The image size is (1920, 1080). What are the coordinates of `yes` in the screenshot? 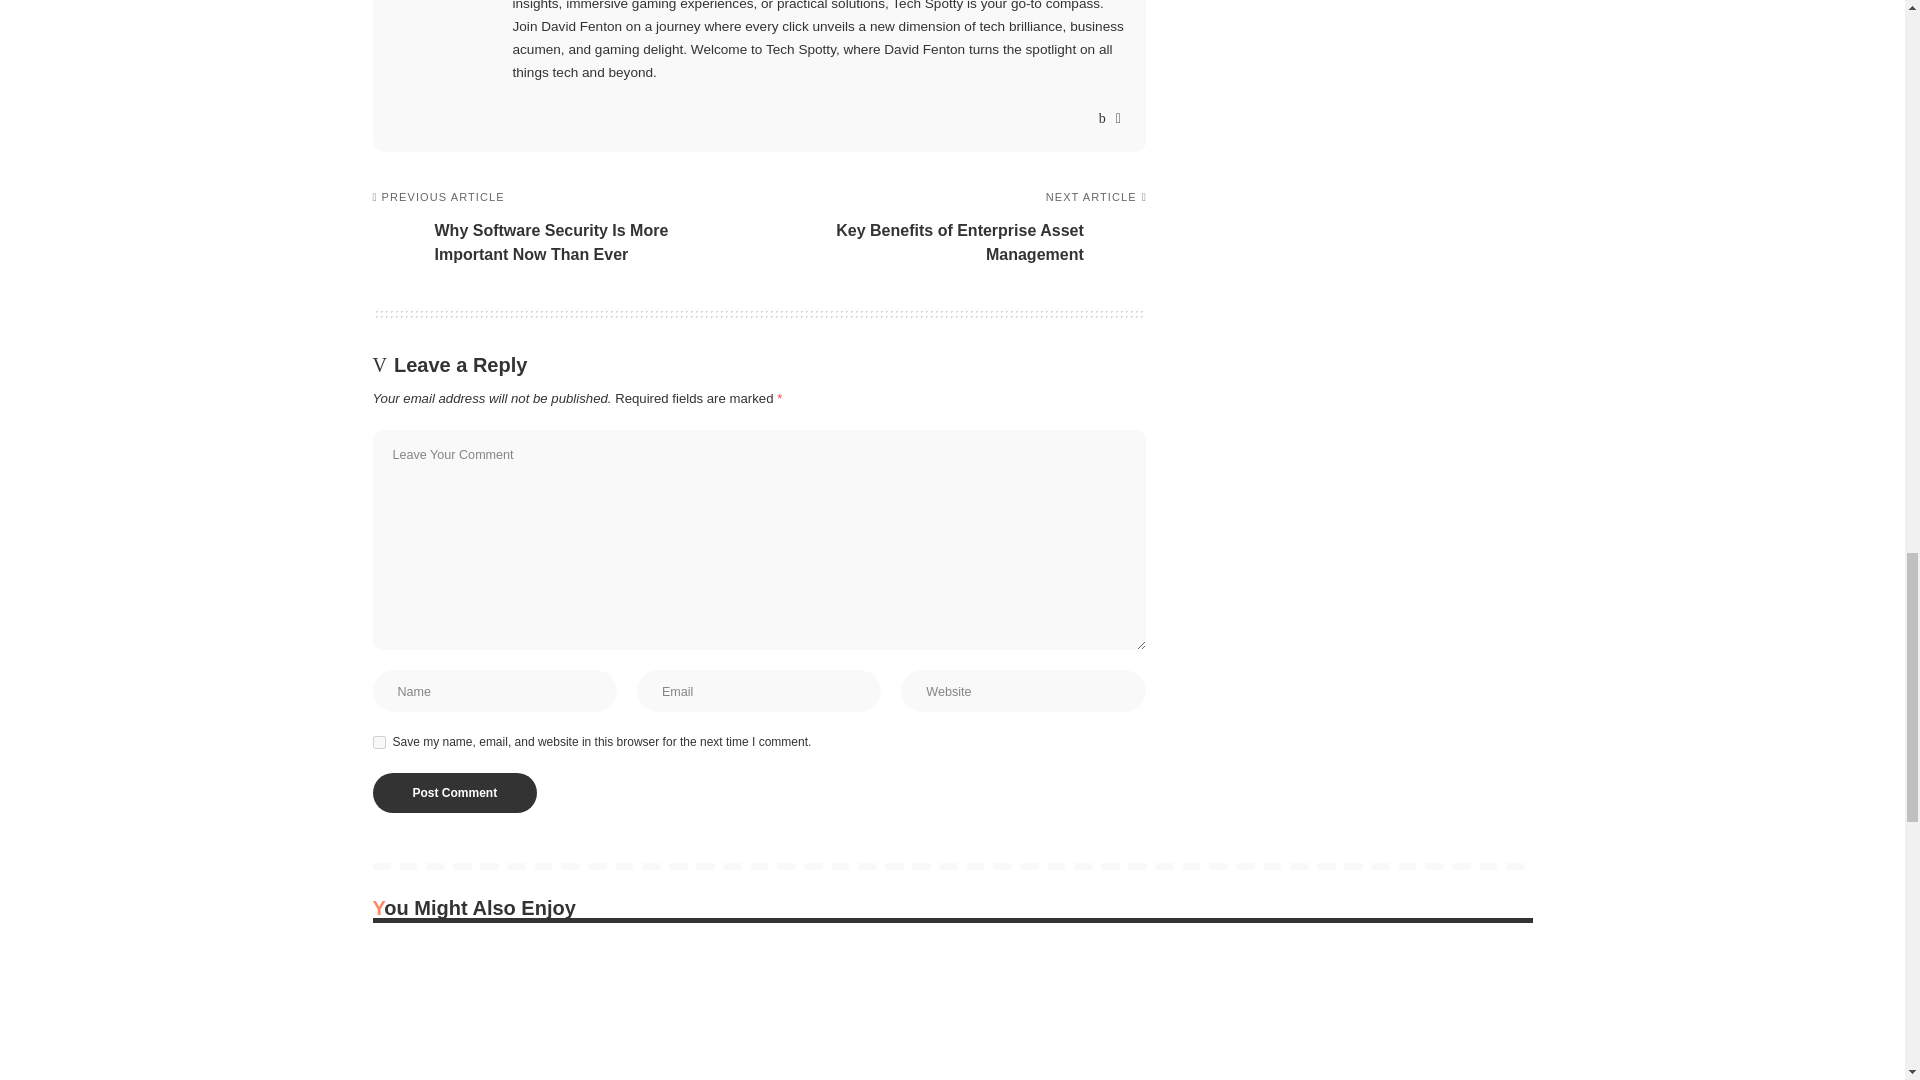 It's located at (378, 742).